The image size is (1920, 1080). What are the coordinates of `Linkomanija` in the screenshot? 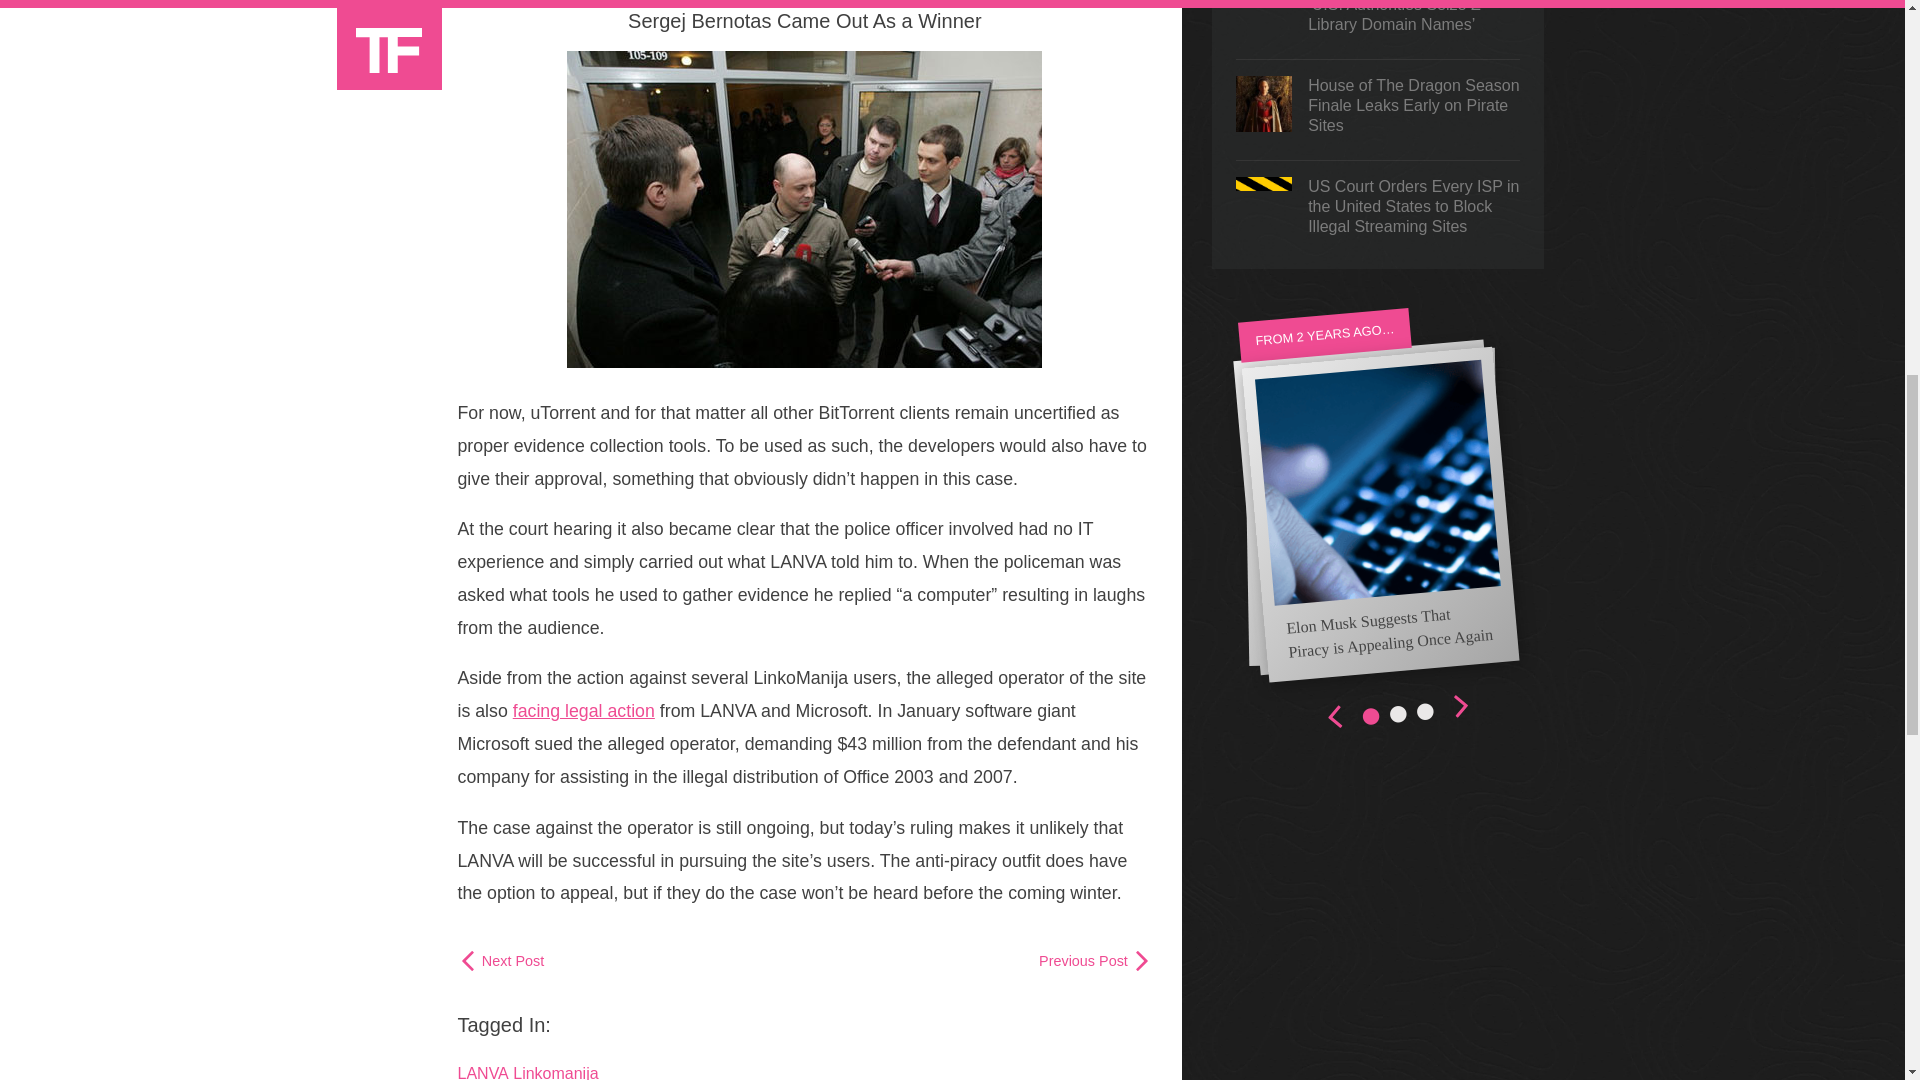 It's located at (554, 1072).